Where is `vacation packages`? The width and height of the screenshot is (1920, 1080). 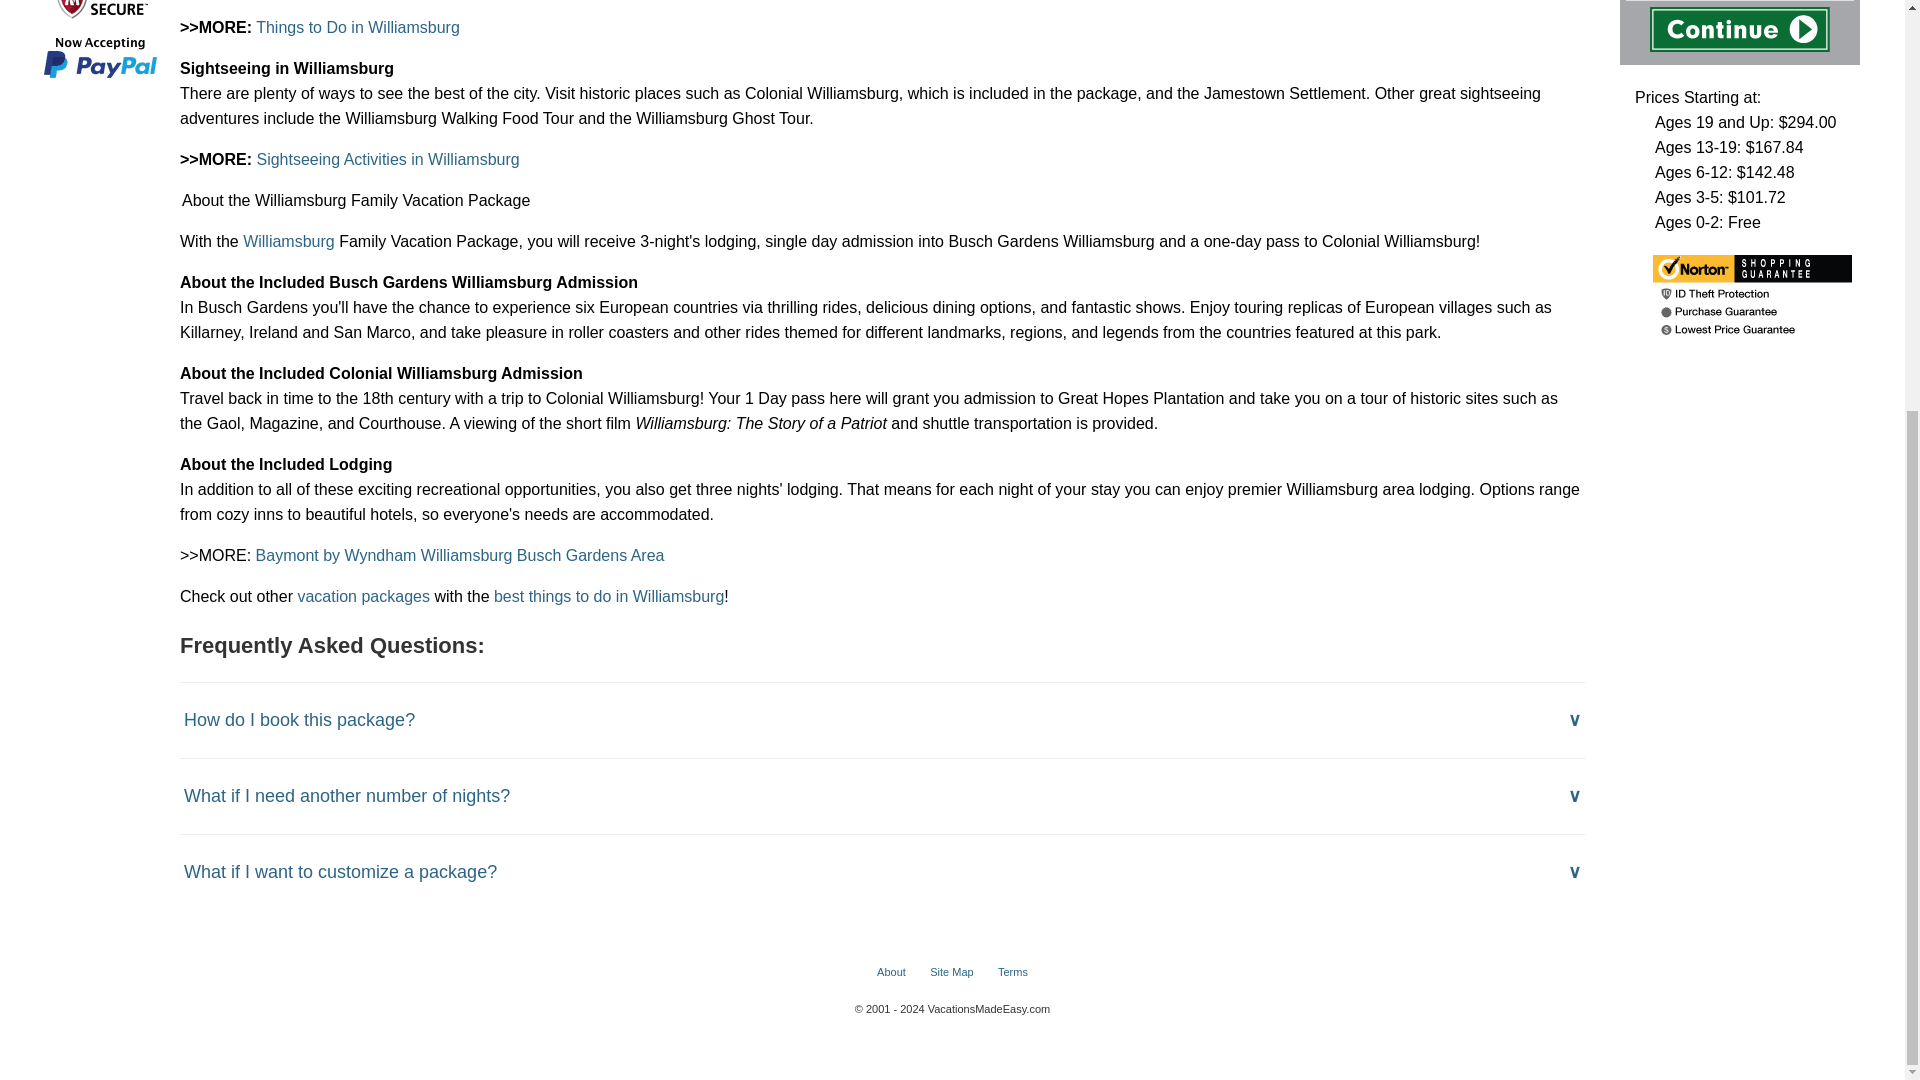
vacation packages is located at coordinates (364, 596).